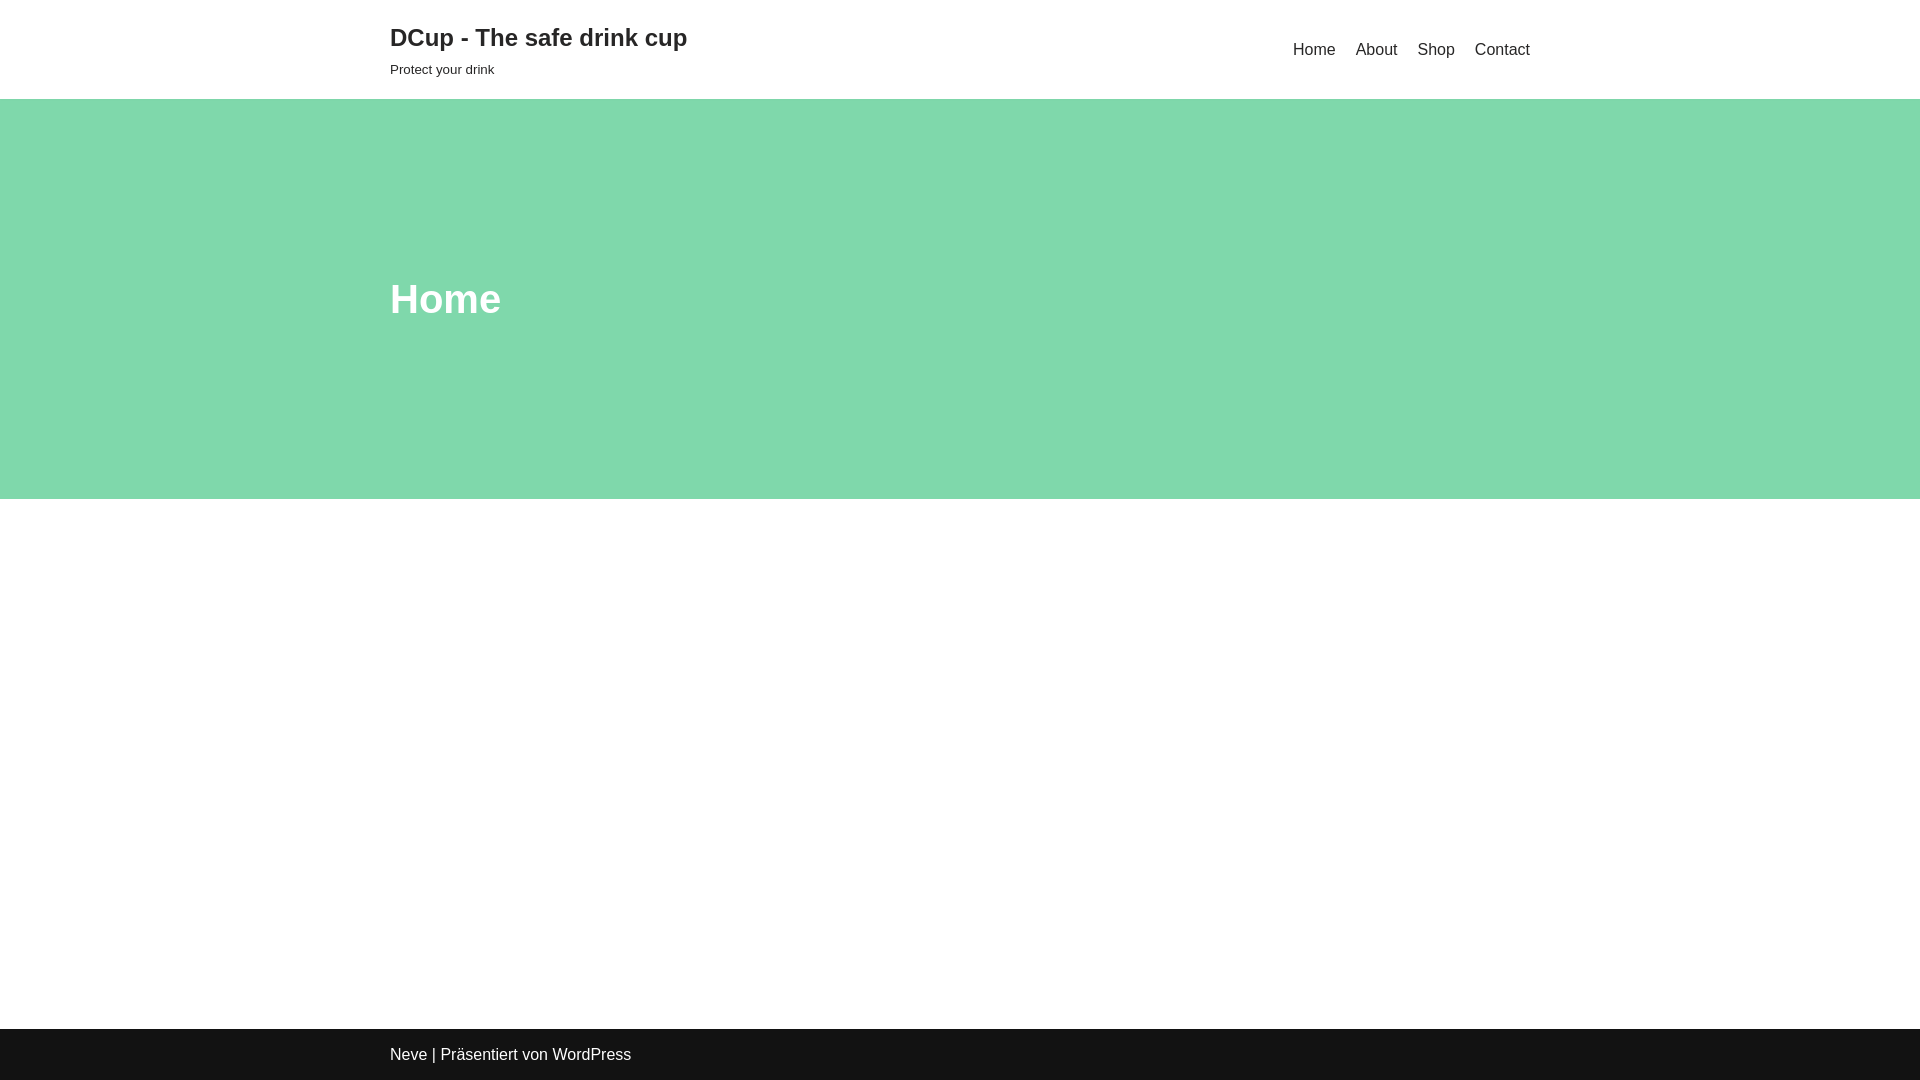 The image size is (1920, 1080). I want to click on Zum Inhalt springen, so click(15, 42).